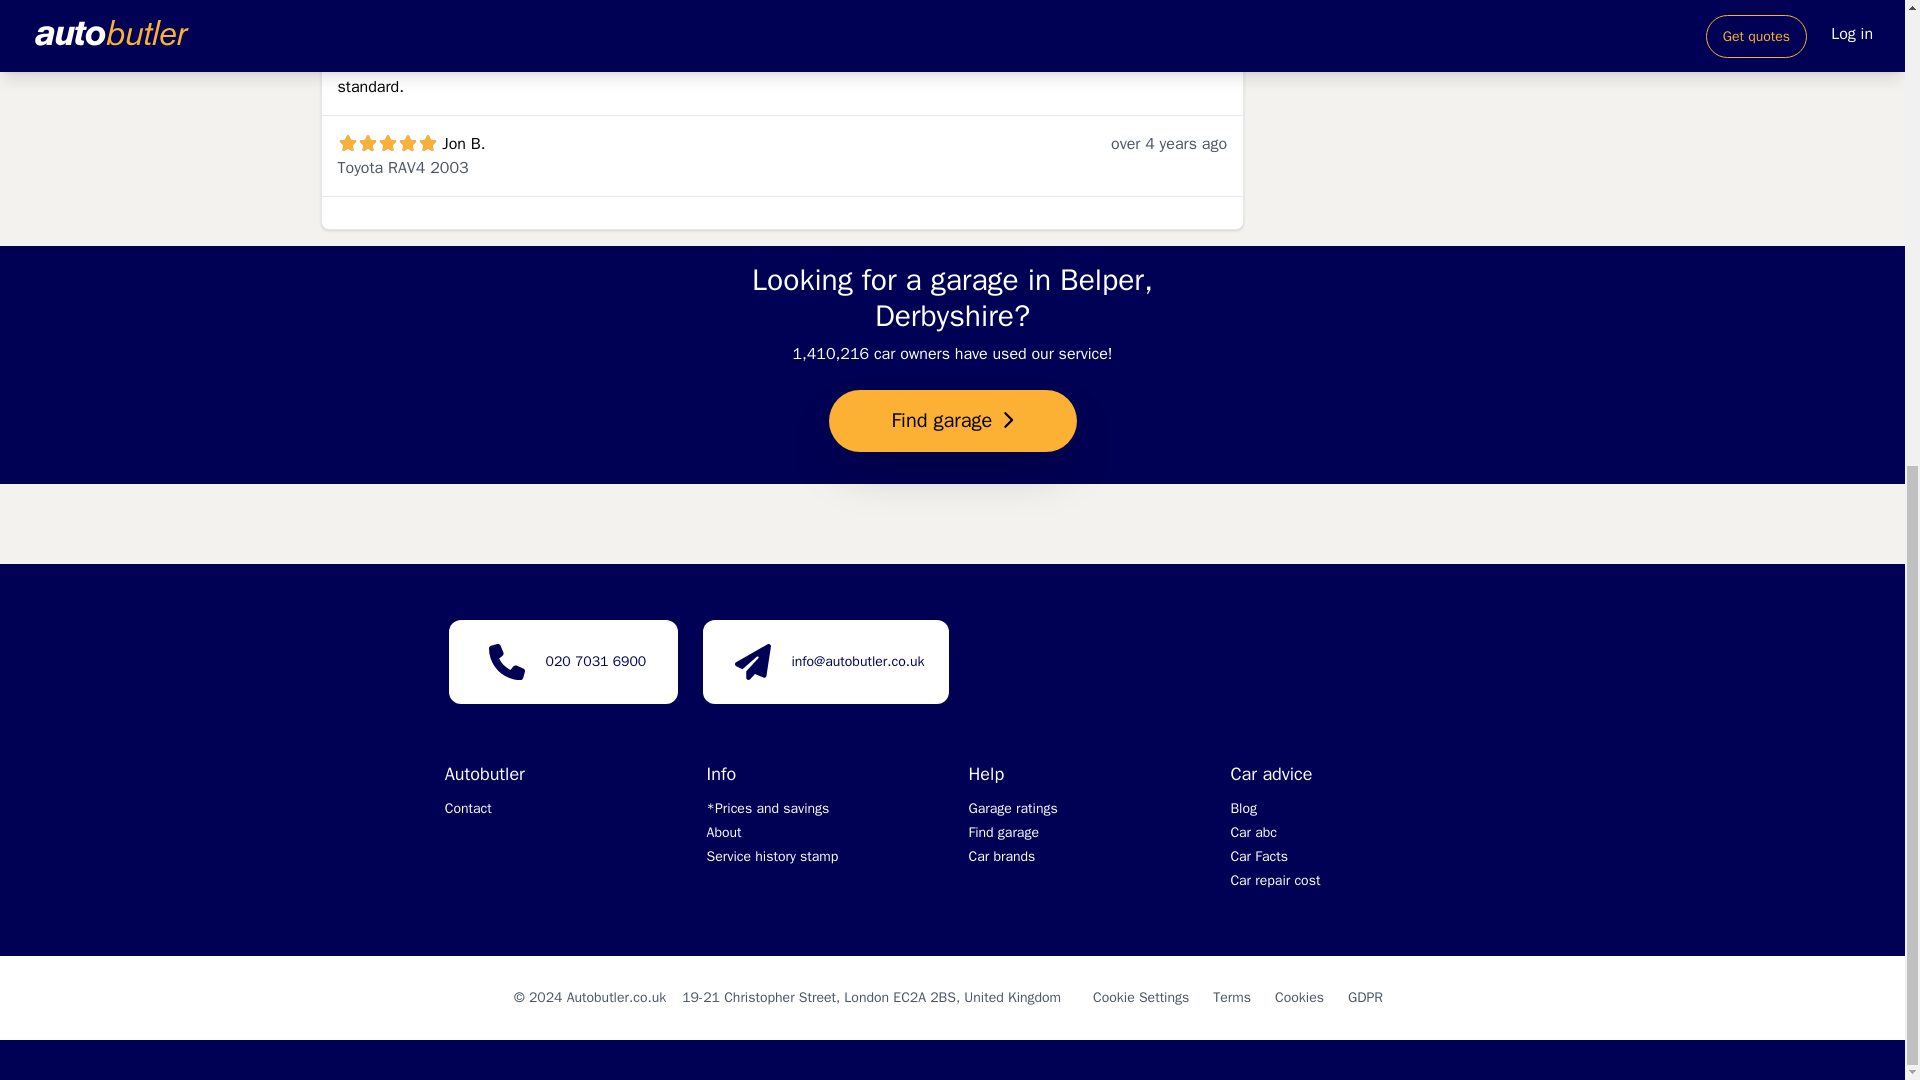  I want to click on Car Facts, so click(1259, 856).